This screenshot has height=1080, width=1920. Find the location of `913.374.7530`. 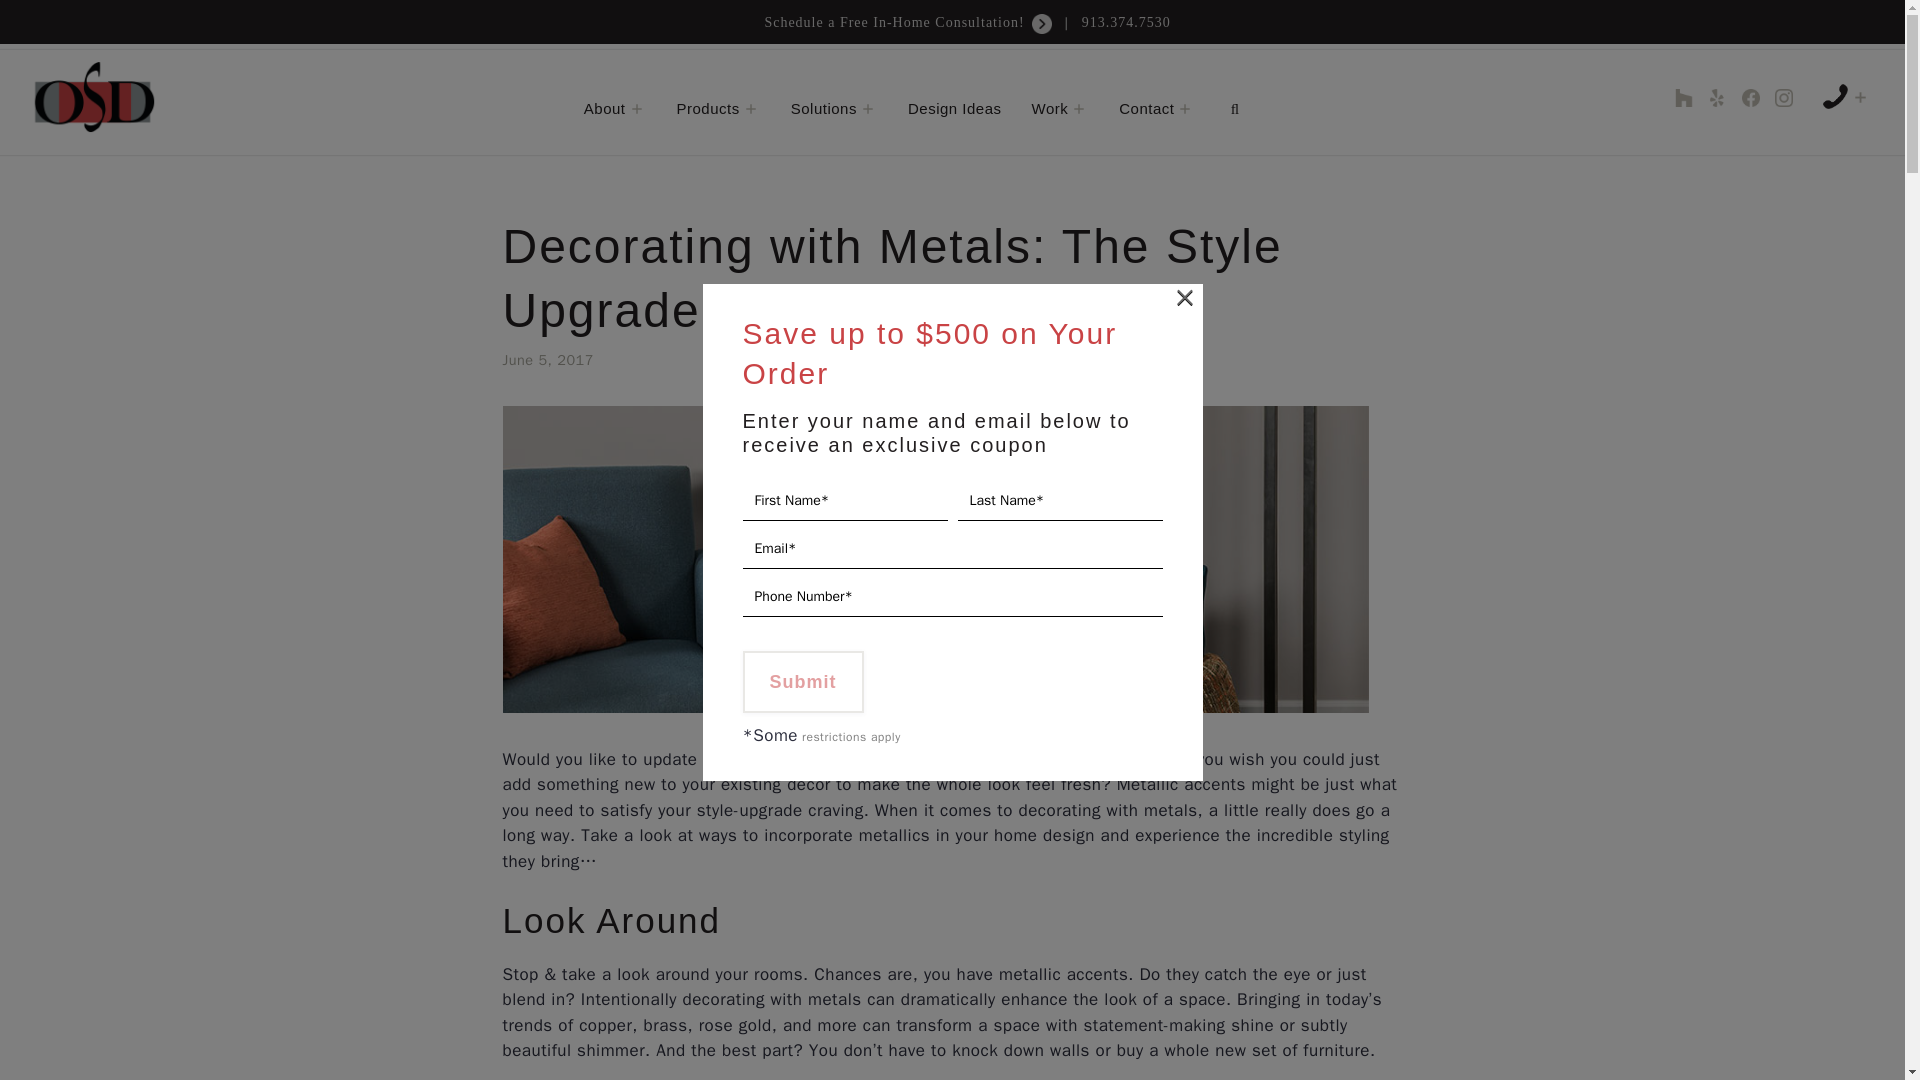

913.374.7530 is located at coordinates (1126, 22).